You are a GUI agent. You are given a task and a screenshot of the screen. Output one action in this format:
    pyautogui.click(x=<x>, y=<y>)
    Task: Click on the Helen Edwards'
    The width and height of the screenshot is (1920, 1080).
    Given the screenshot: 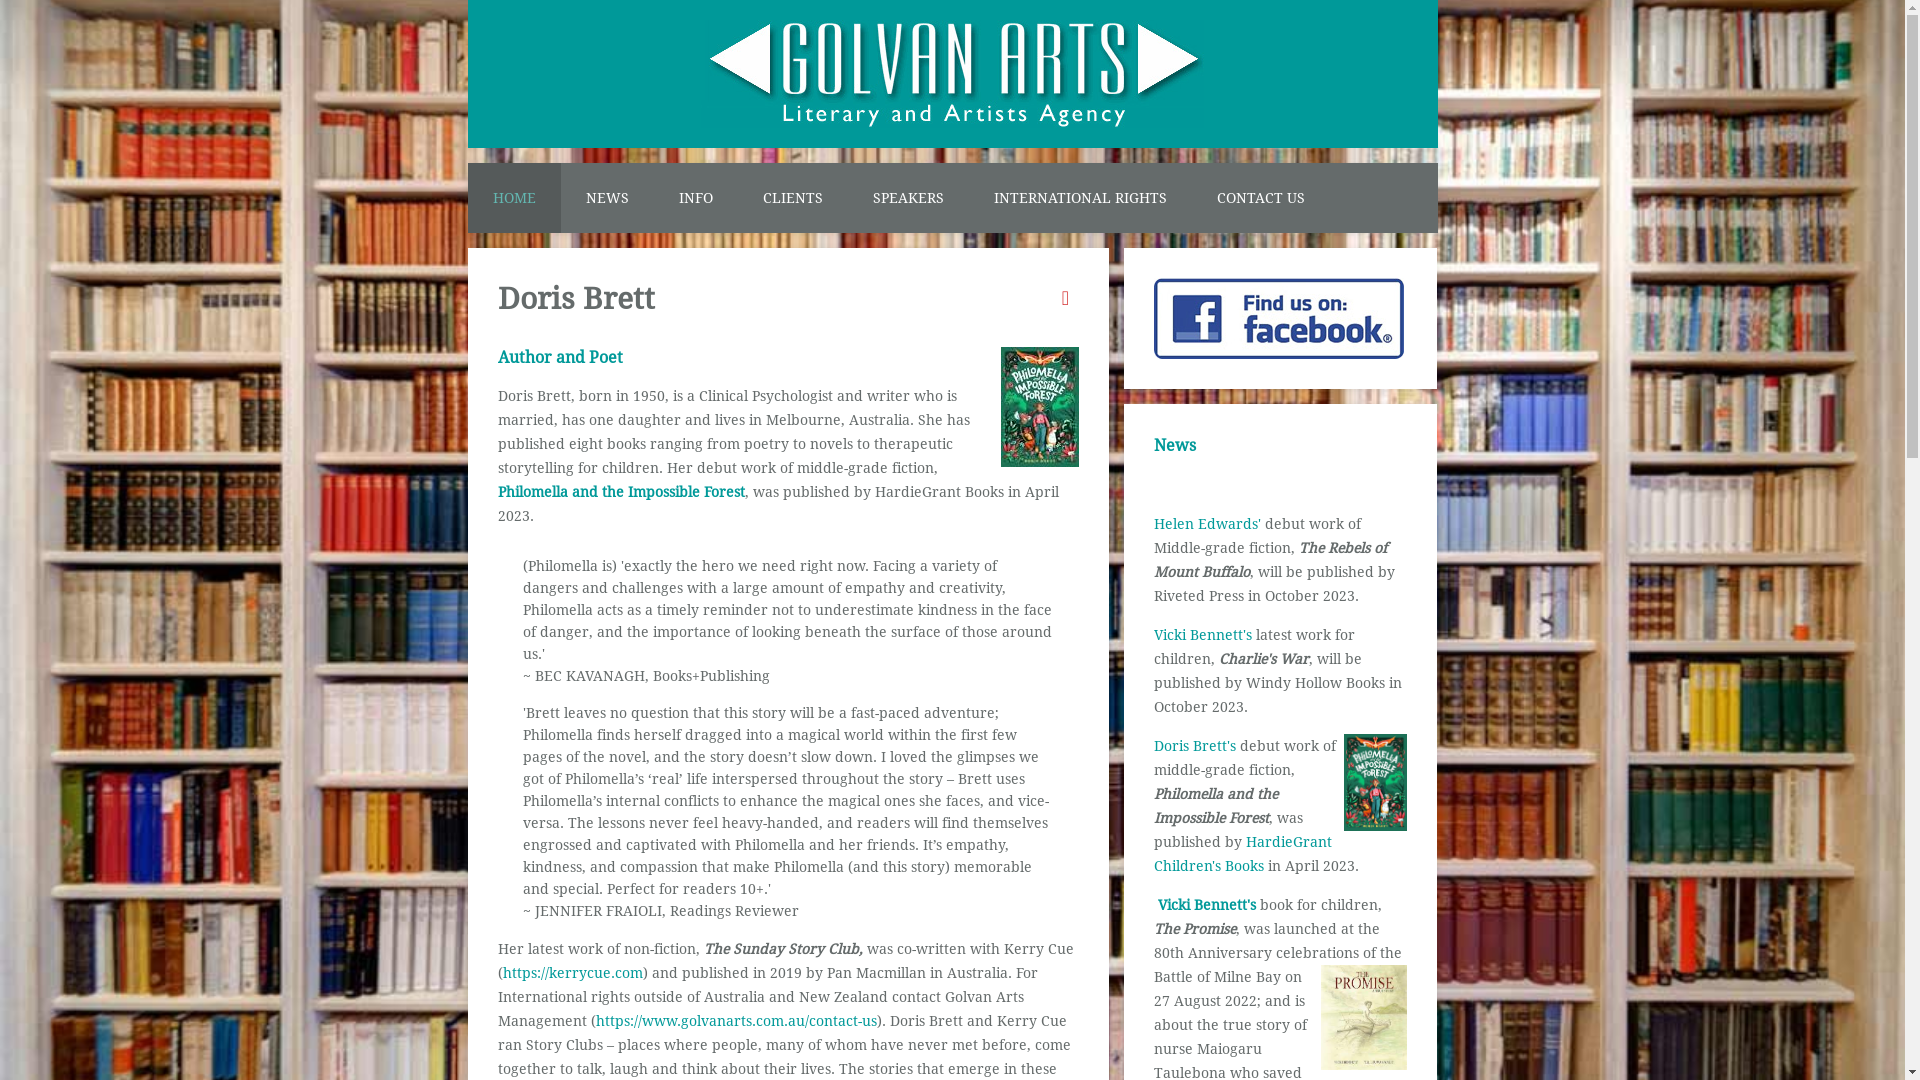 What is the action you would take?
    pyautogui.click(x=1208, y=524)
    